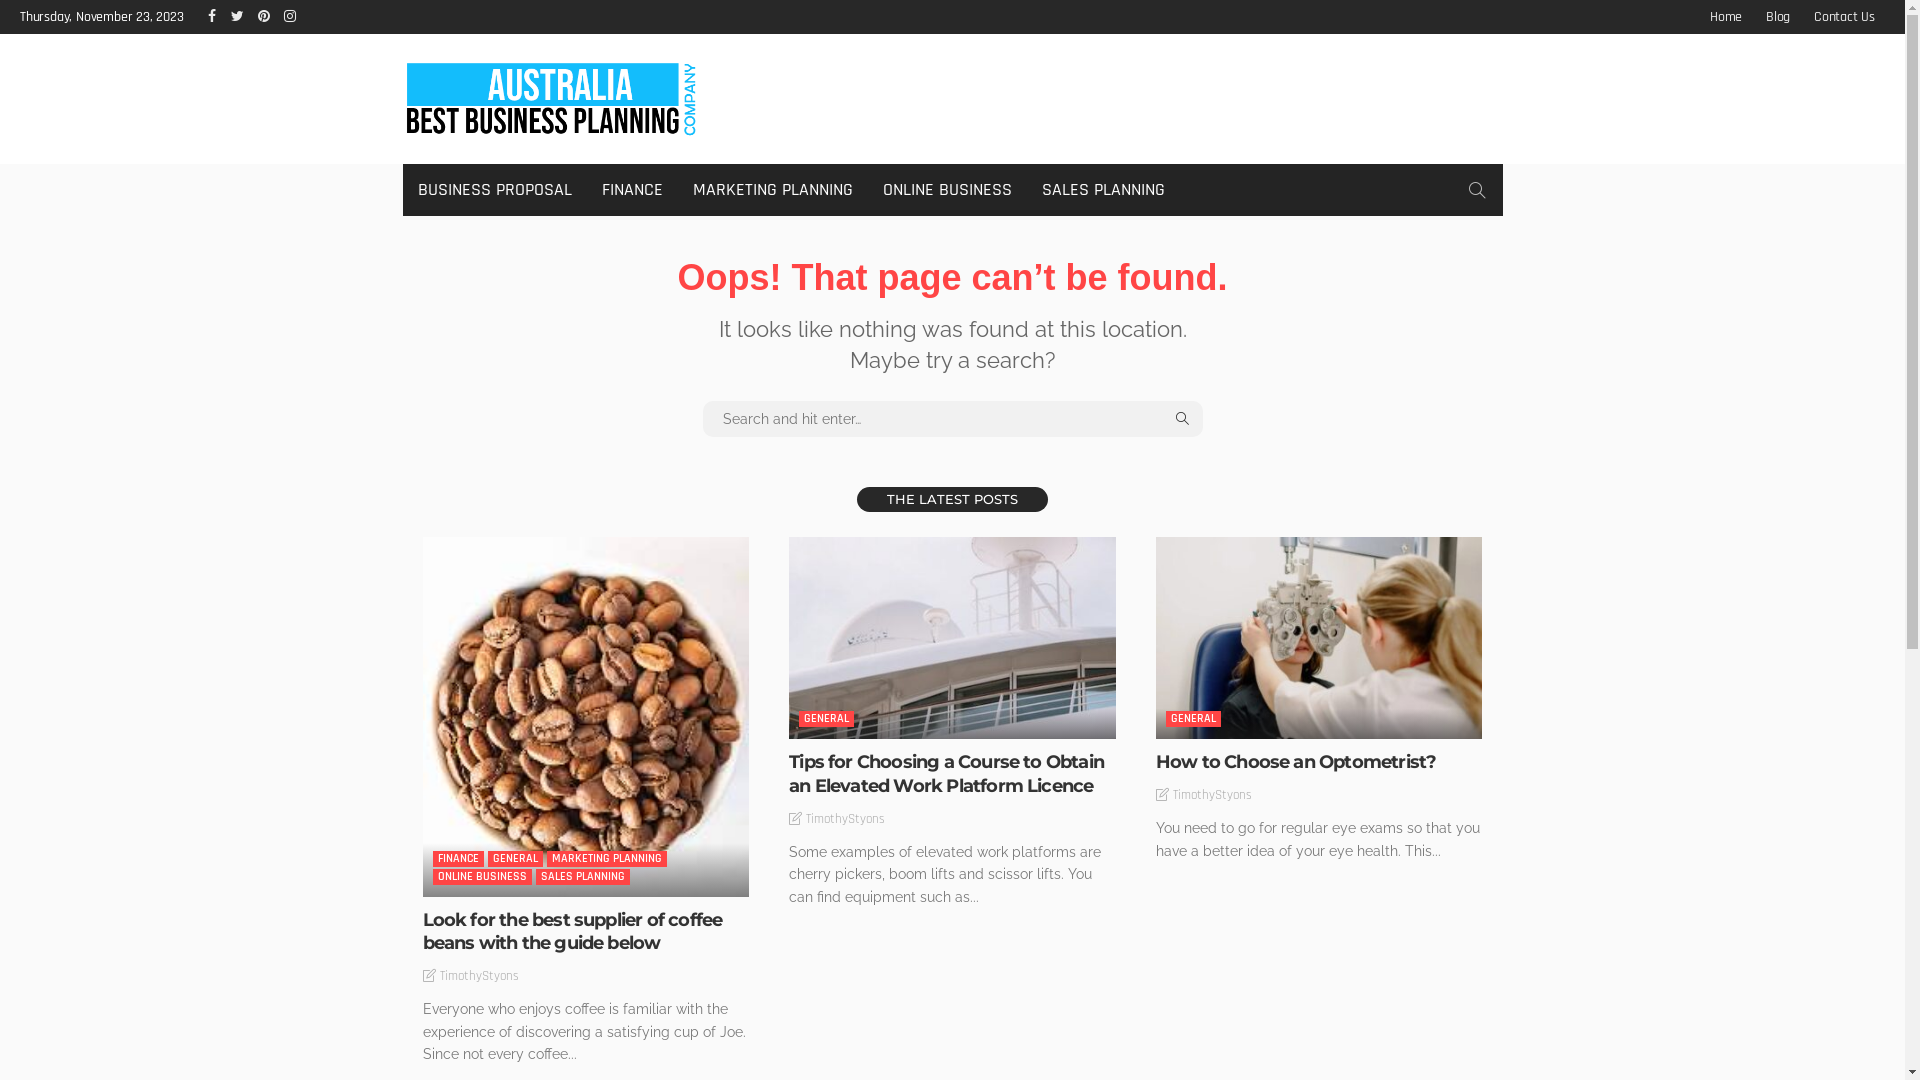 The height and width of the screenshot is (1080, 1920). What do you see at coordinates (482, 877) in the screenshot?
I see `ONLINE BUSINESS` at bounding box center [482, 877].